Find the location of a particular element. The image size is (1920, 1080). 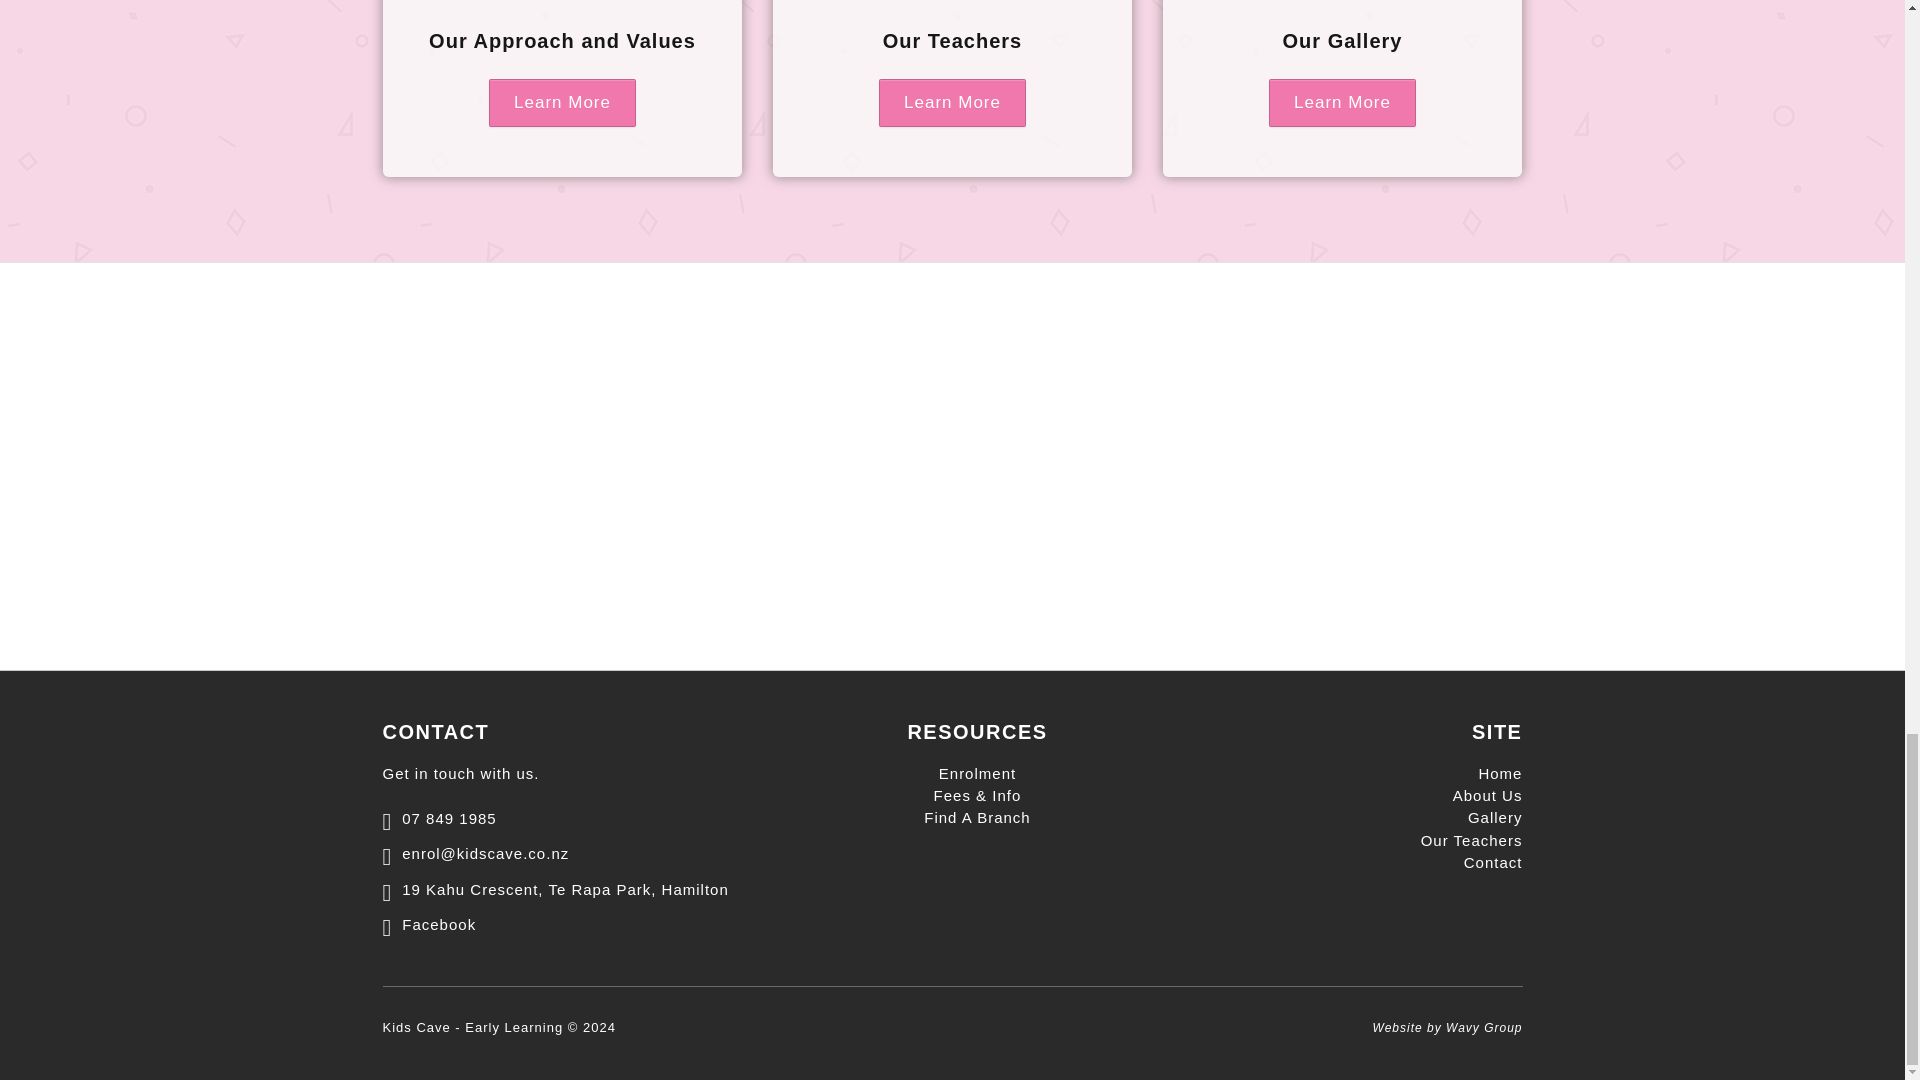

07 849 1985 is located at coordinates (438, 817).